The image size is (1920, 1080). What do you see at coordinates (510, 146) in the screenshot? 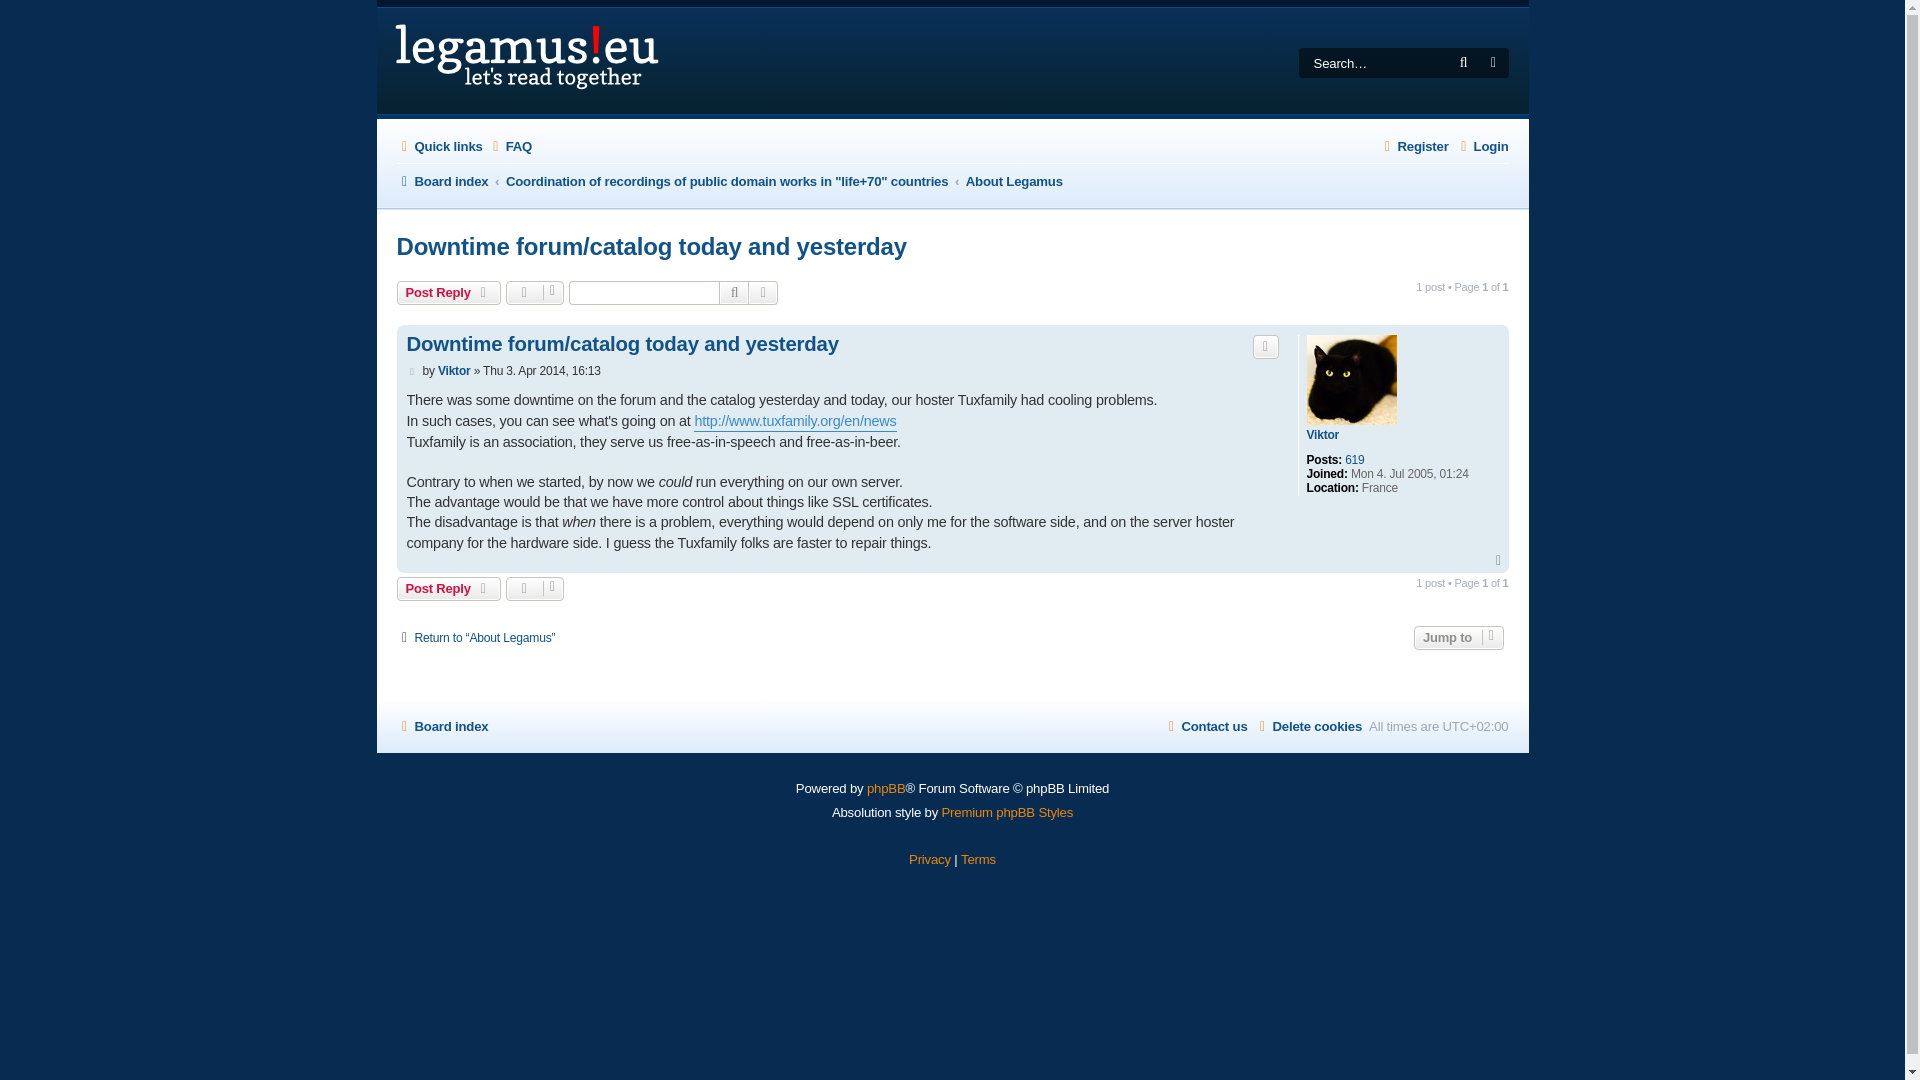
I see `Frequently Asked Questions` at bounding box center [510, 146].